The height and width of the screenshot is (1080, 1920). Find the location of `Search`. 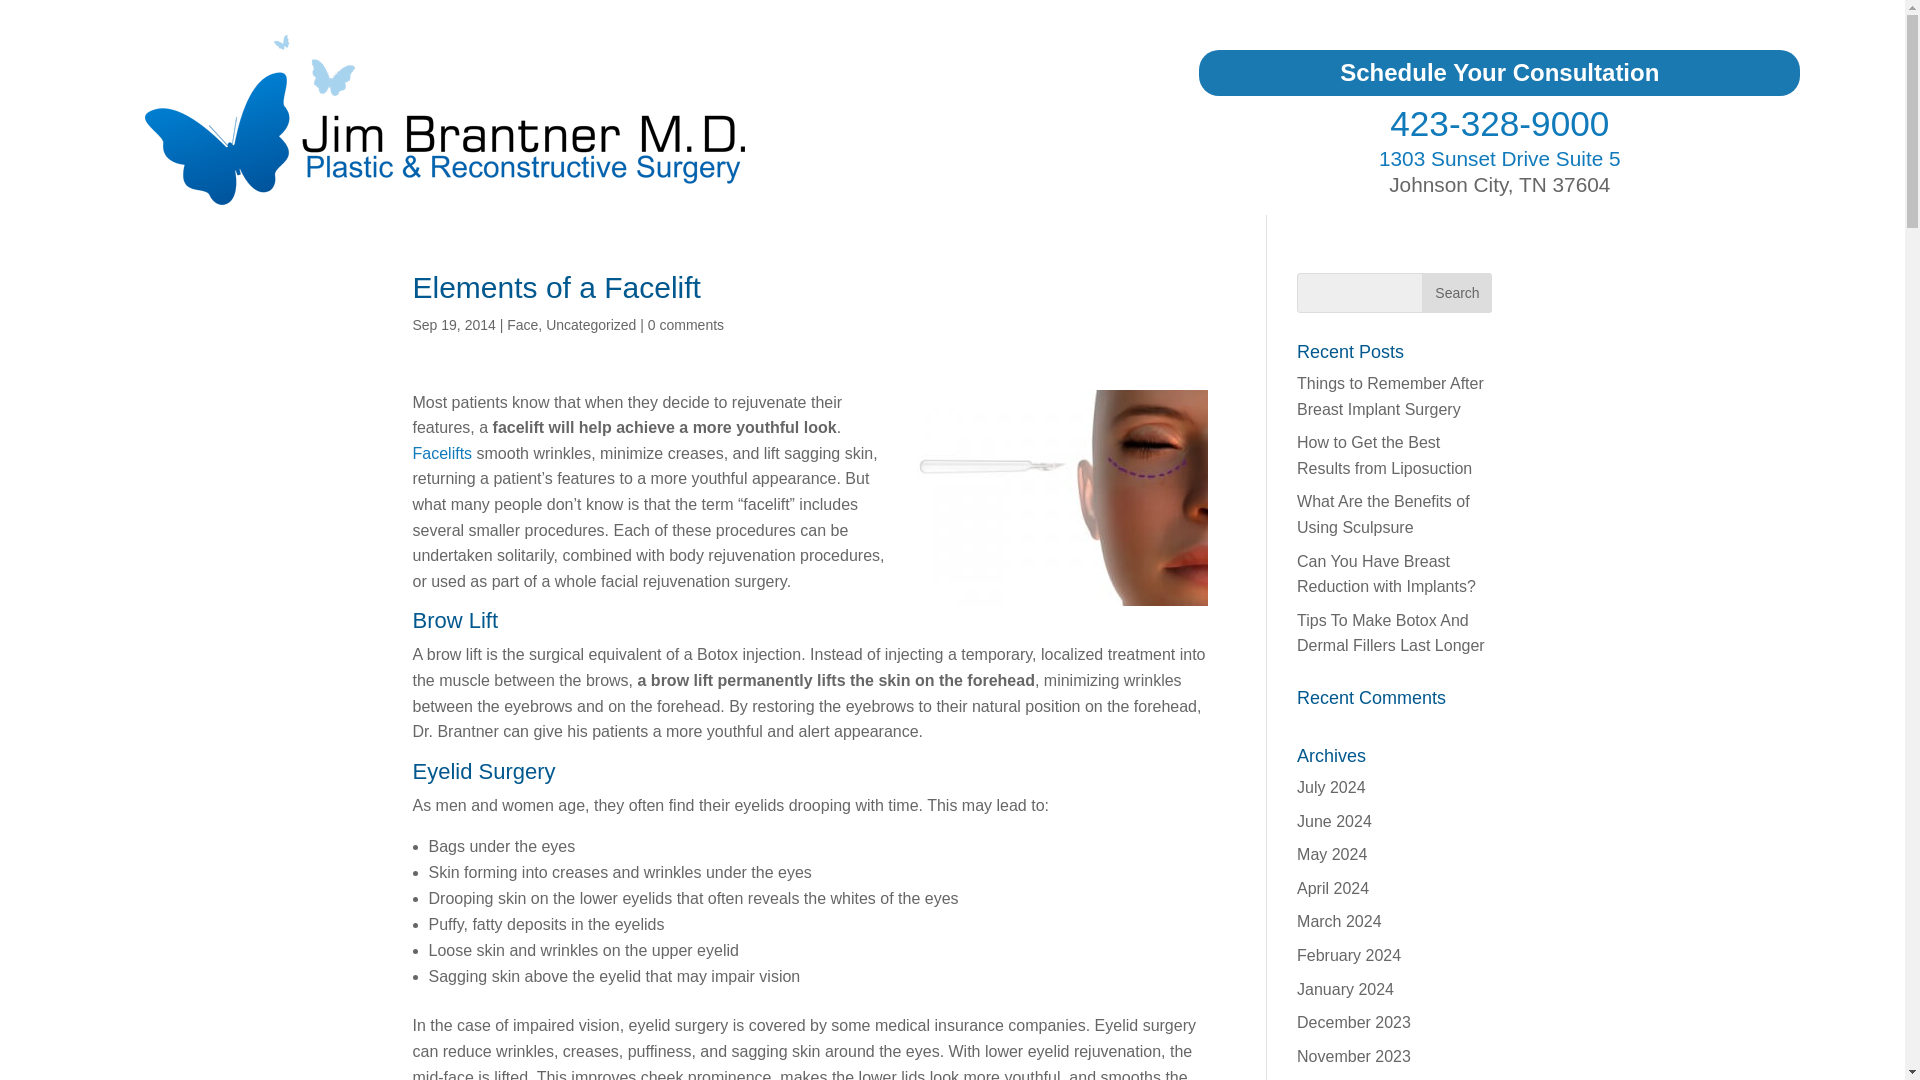

Search is located at coordinates (1456, 293).